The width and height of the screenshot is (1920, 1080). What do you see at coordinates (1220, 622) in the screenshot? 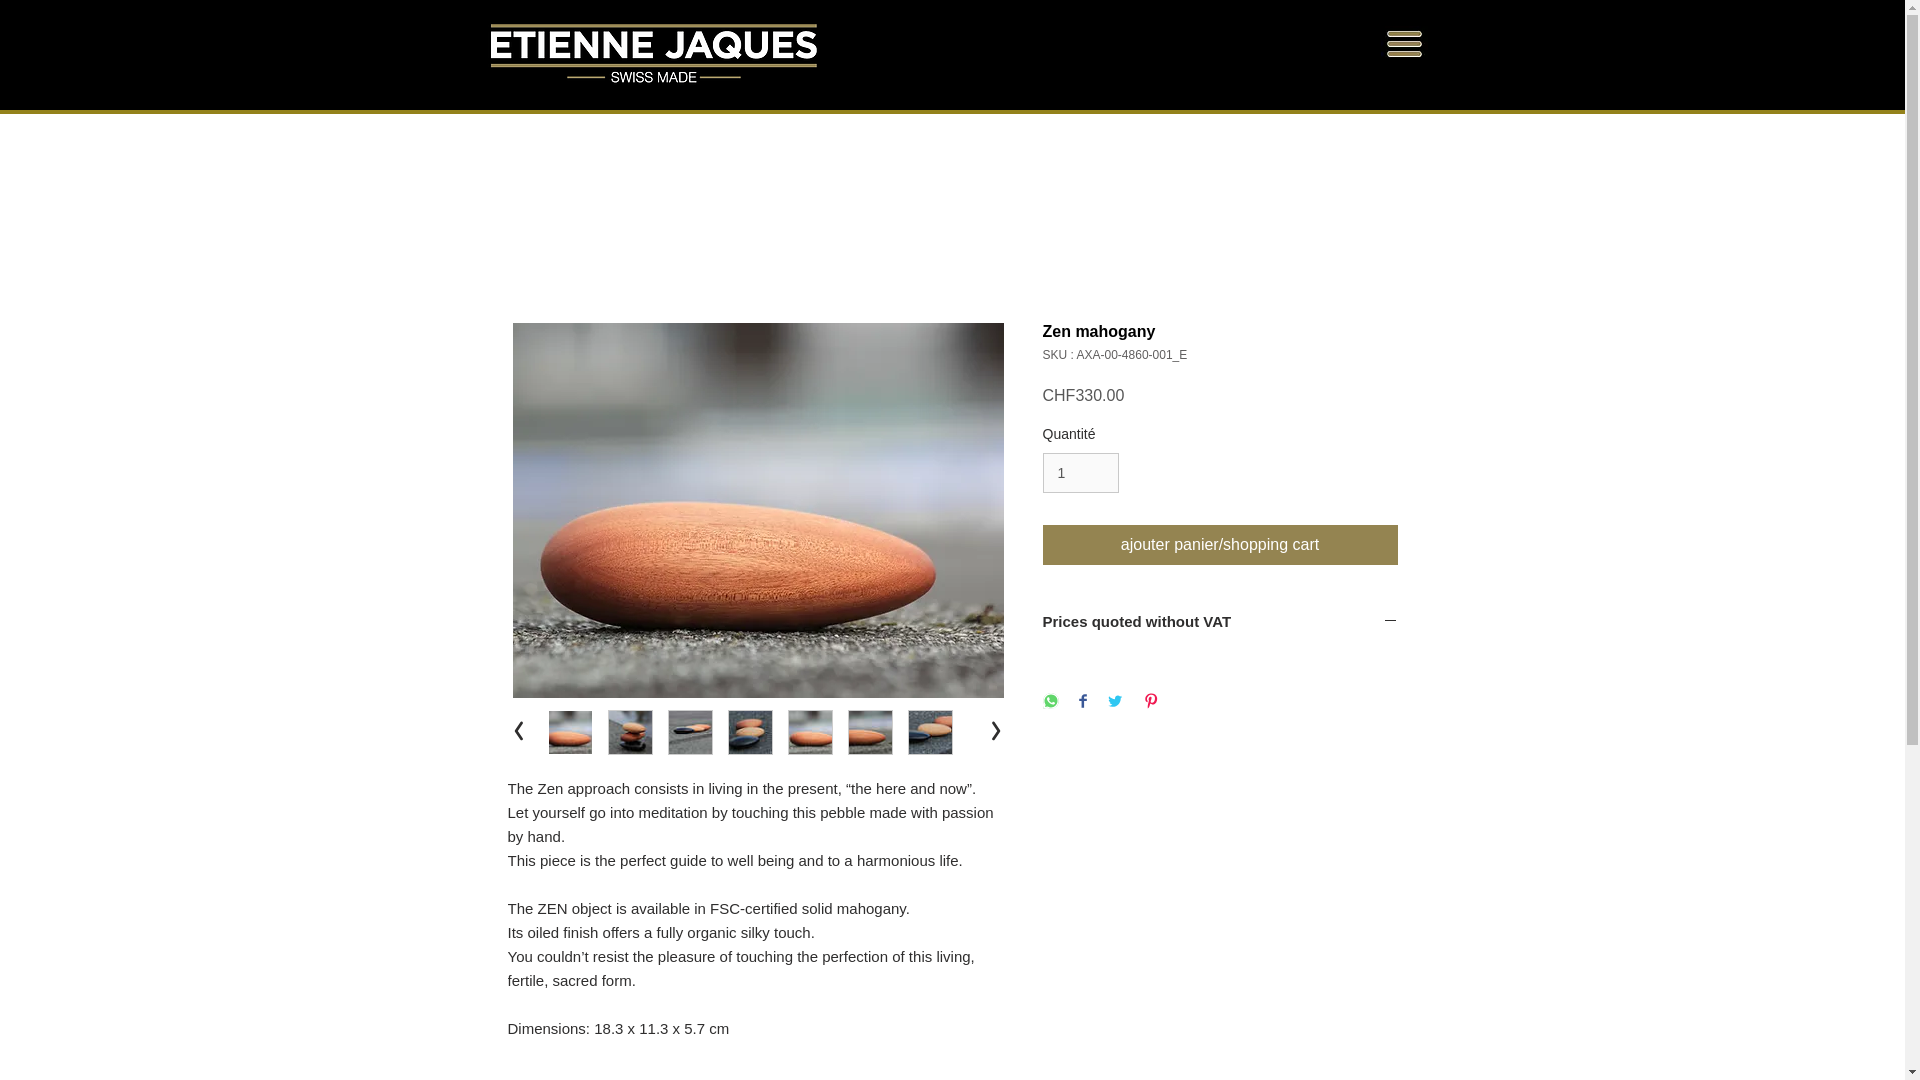
I see `Prices quoted without VAT` at bounding box center [1220, 622].